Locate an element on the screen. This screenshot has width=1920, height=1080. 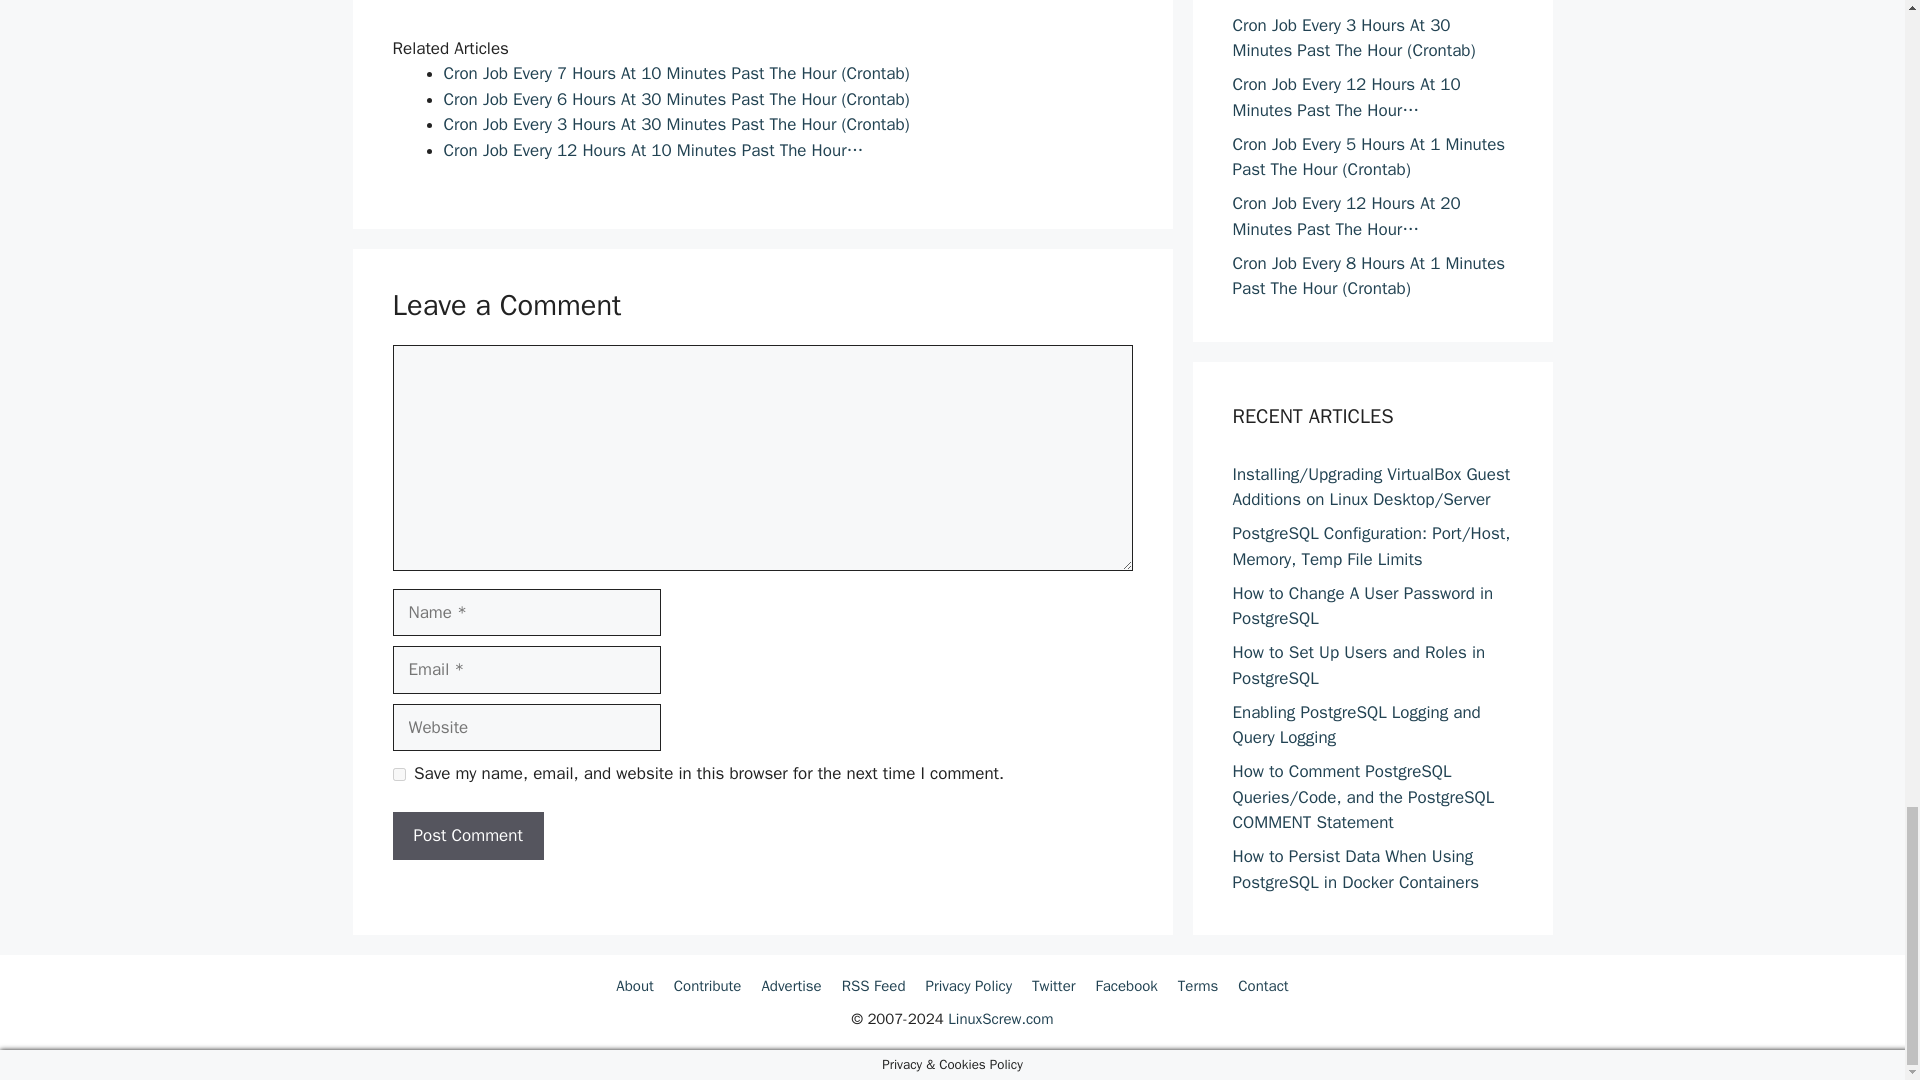
yes is located at coordinates (398, 774).